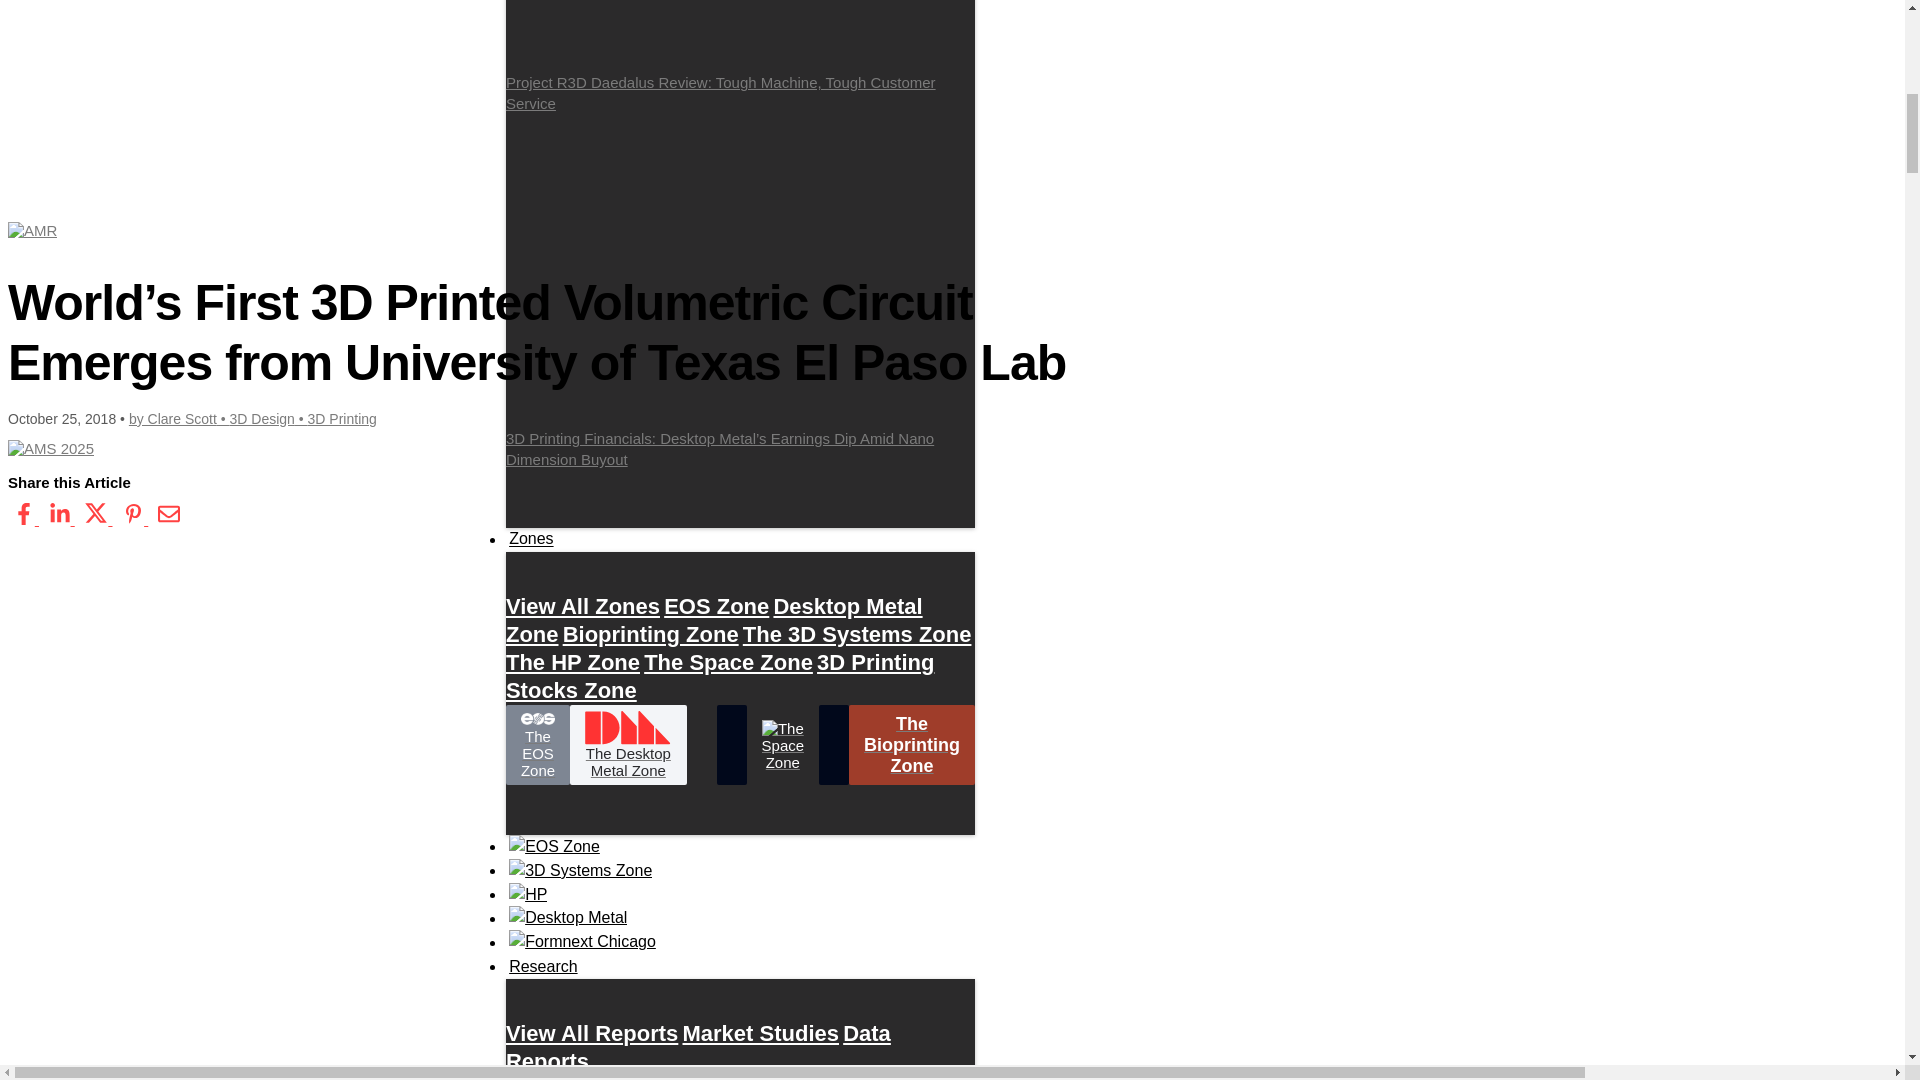 This screenshot has height=1080, width=1920. What do you see at coordinates (628, 745) in the screenshot?
I see `The Desktop Metal Zone` at bounding box center [628, 745].